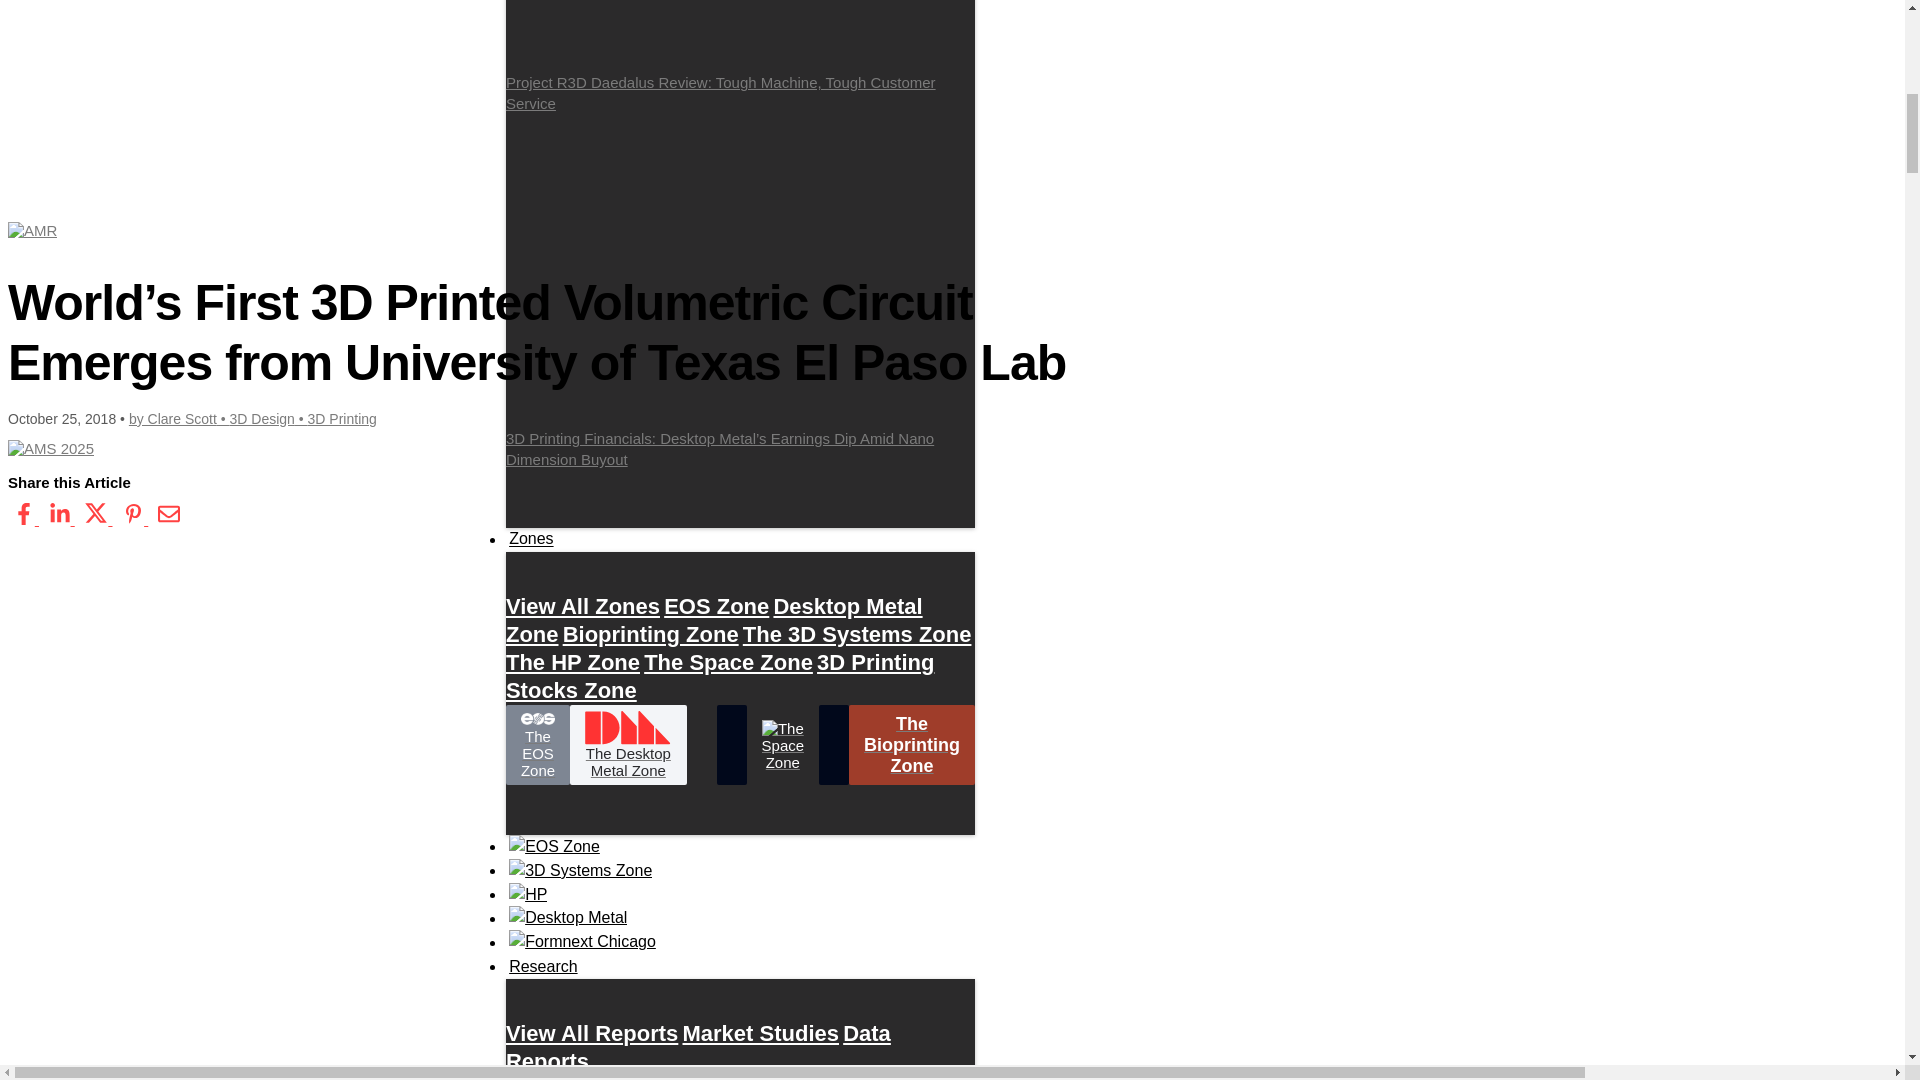 This screenshot has height=1080, width=1920. What do you see at coordinates (628, 745) in the screenshot?
I see `The Desktop Metal Zone` at bounding box center [628, 745].